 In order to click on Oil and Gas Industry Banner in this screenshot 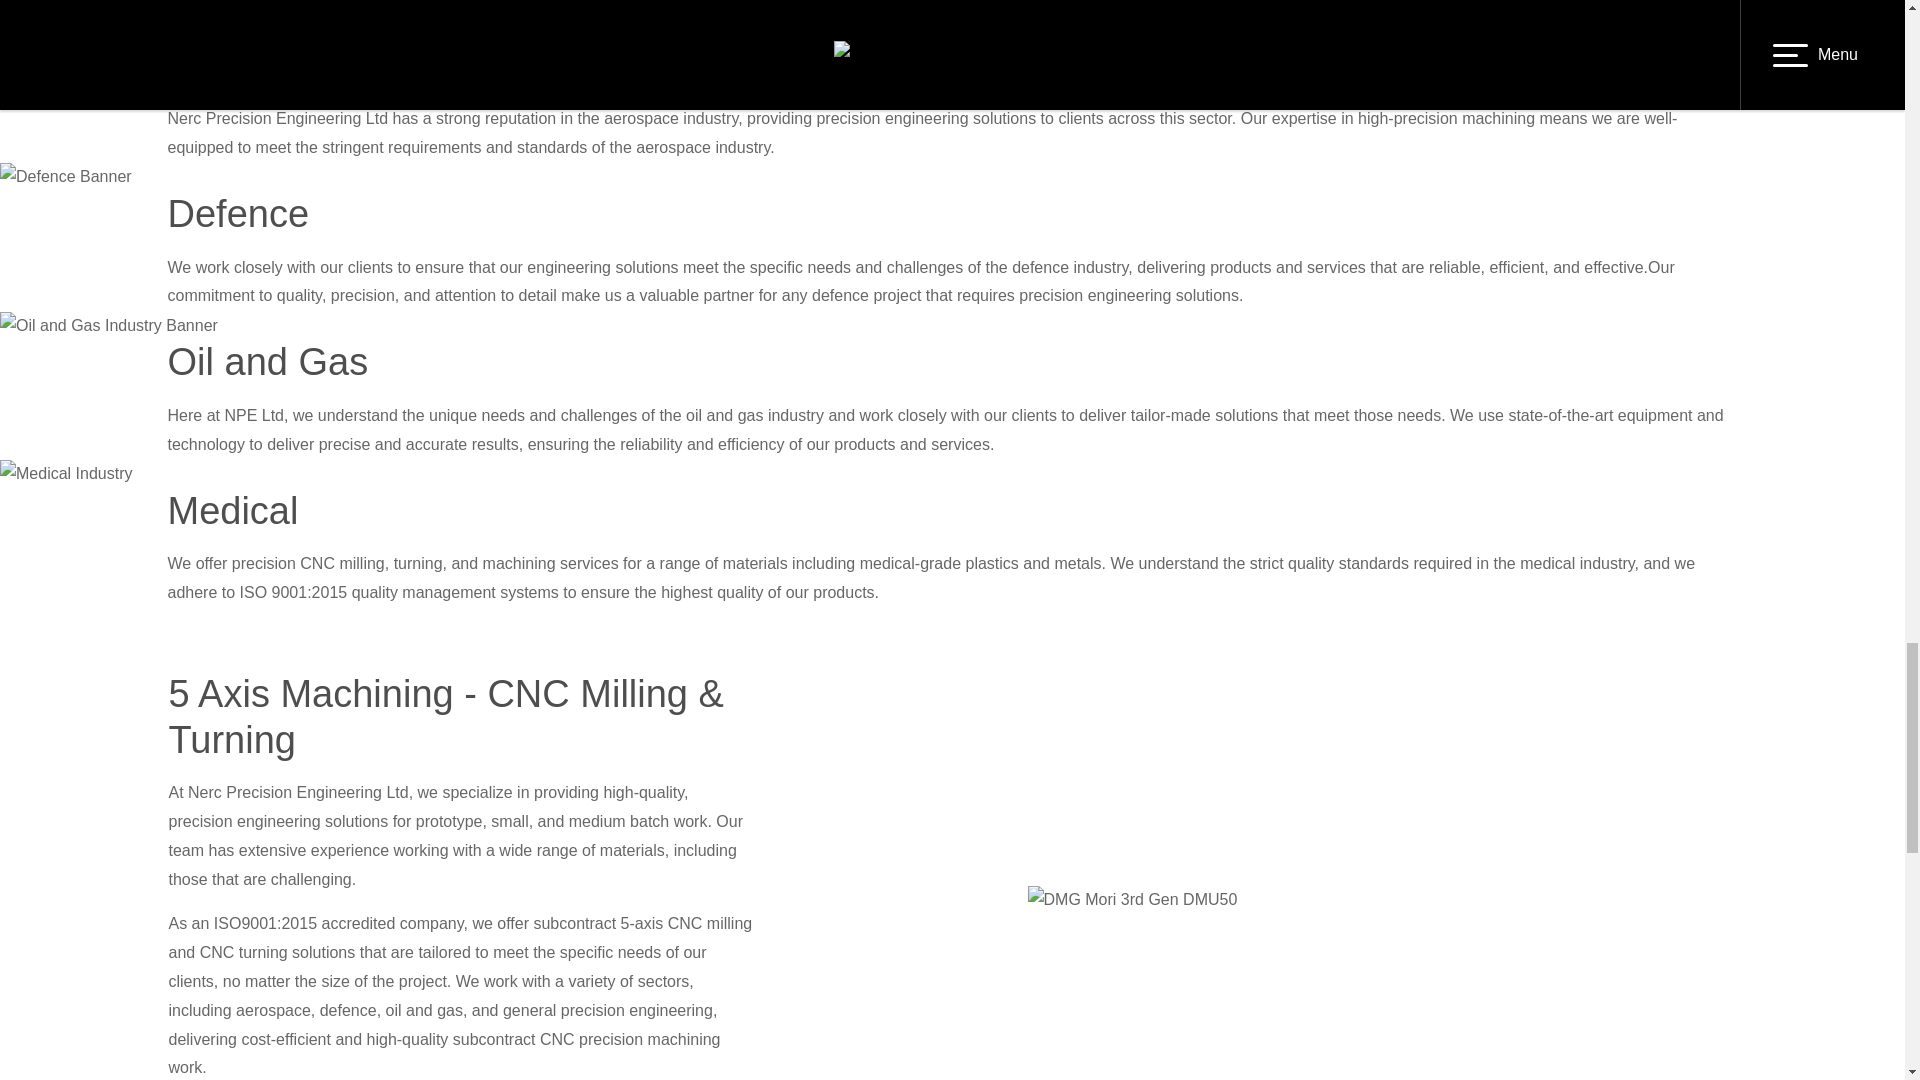, I will do `click(109, 326)`.